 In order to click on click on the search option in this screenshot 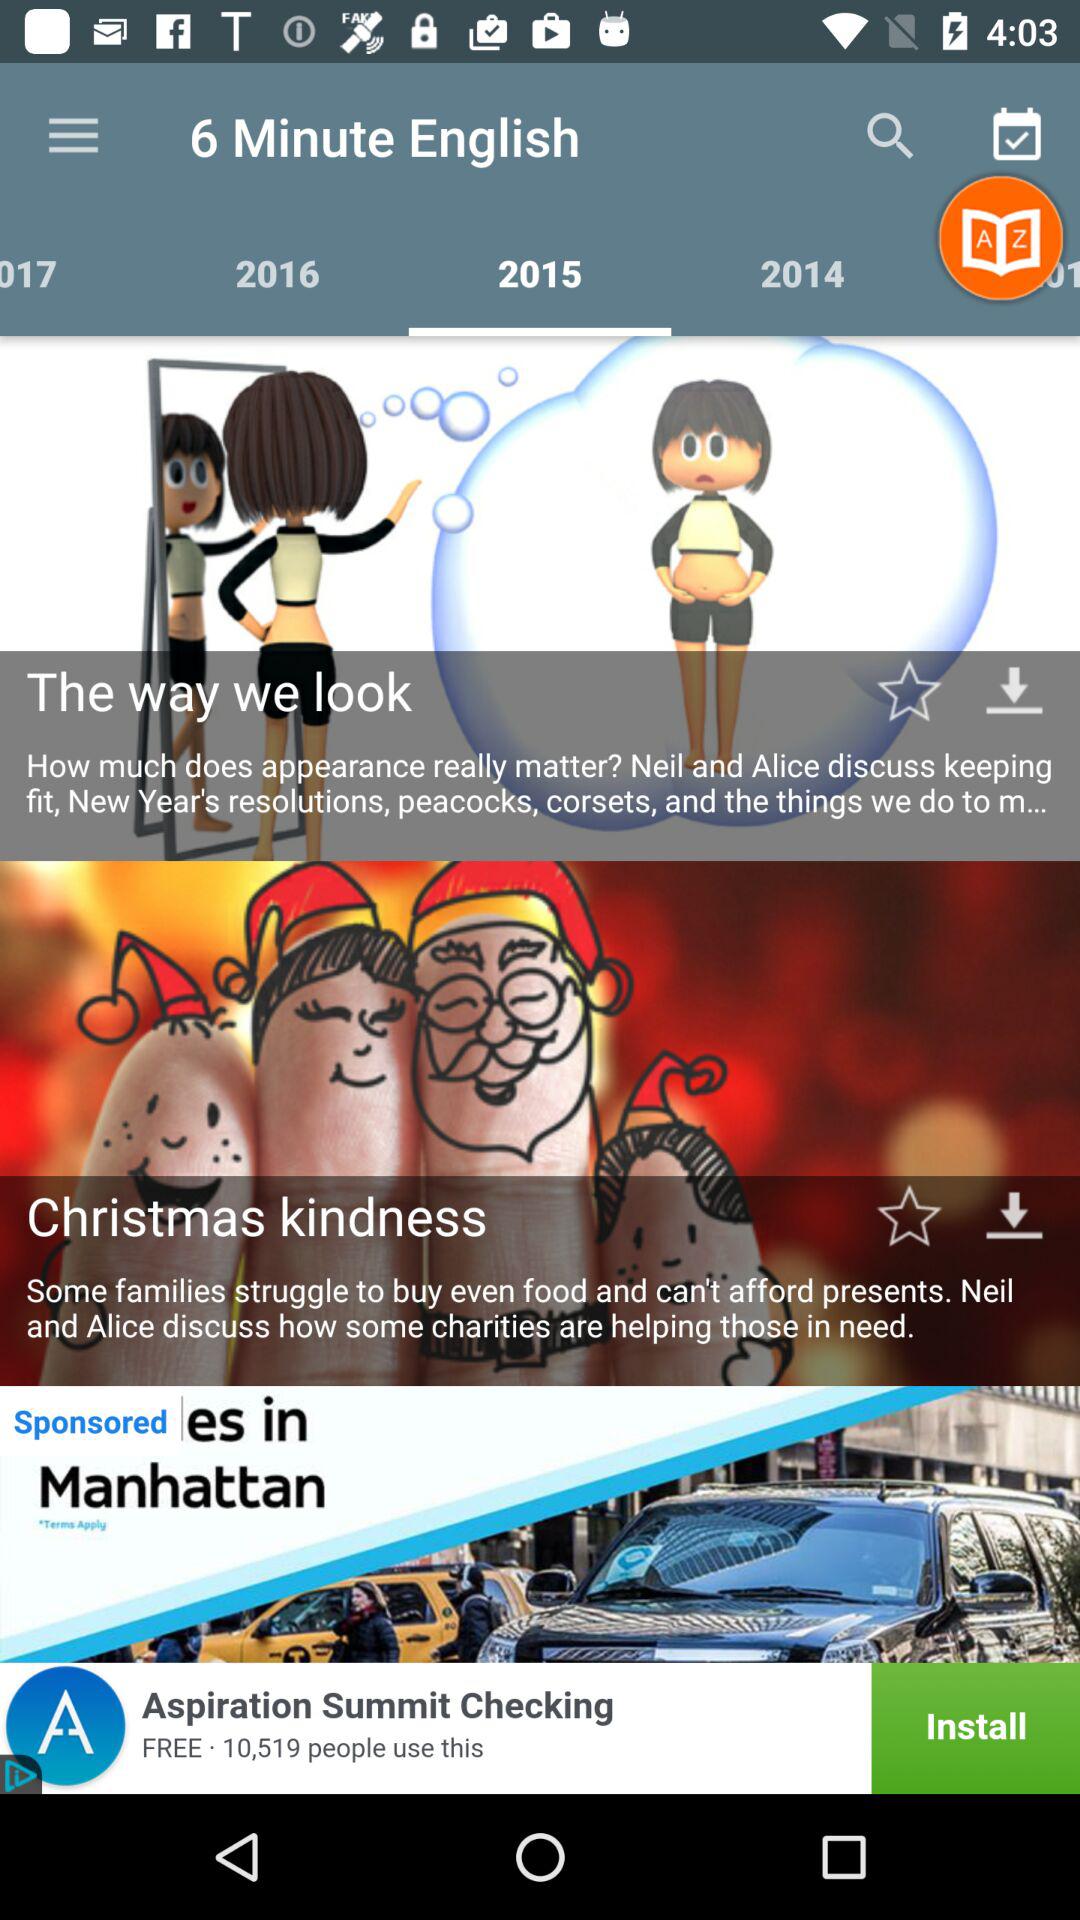, I will do `click(890, 136)`.